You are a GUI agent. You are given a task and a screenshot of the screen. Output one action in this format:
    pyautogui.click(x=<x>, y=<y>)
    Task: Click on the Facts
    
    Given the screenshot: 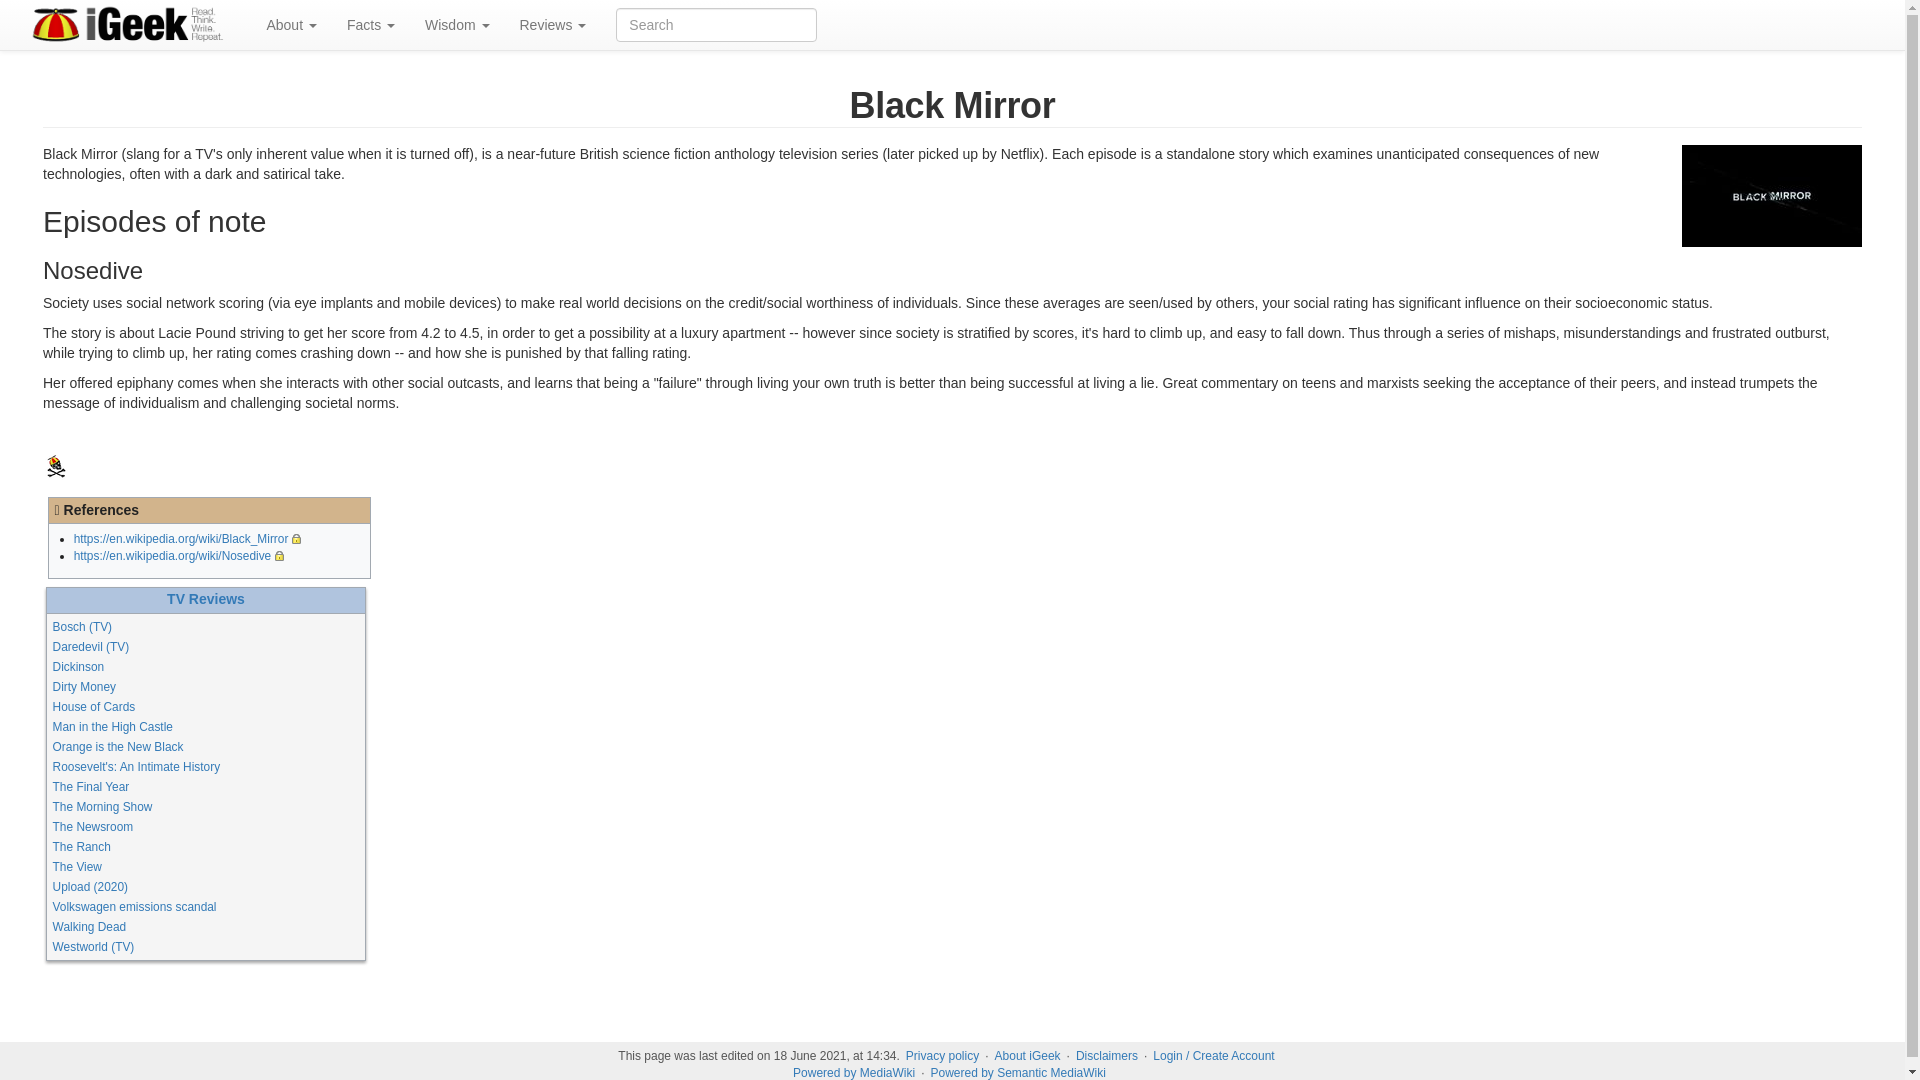 What is the action you would take?
    pyautogui.click(x=371, y=24)
    